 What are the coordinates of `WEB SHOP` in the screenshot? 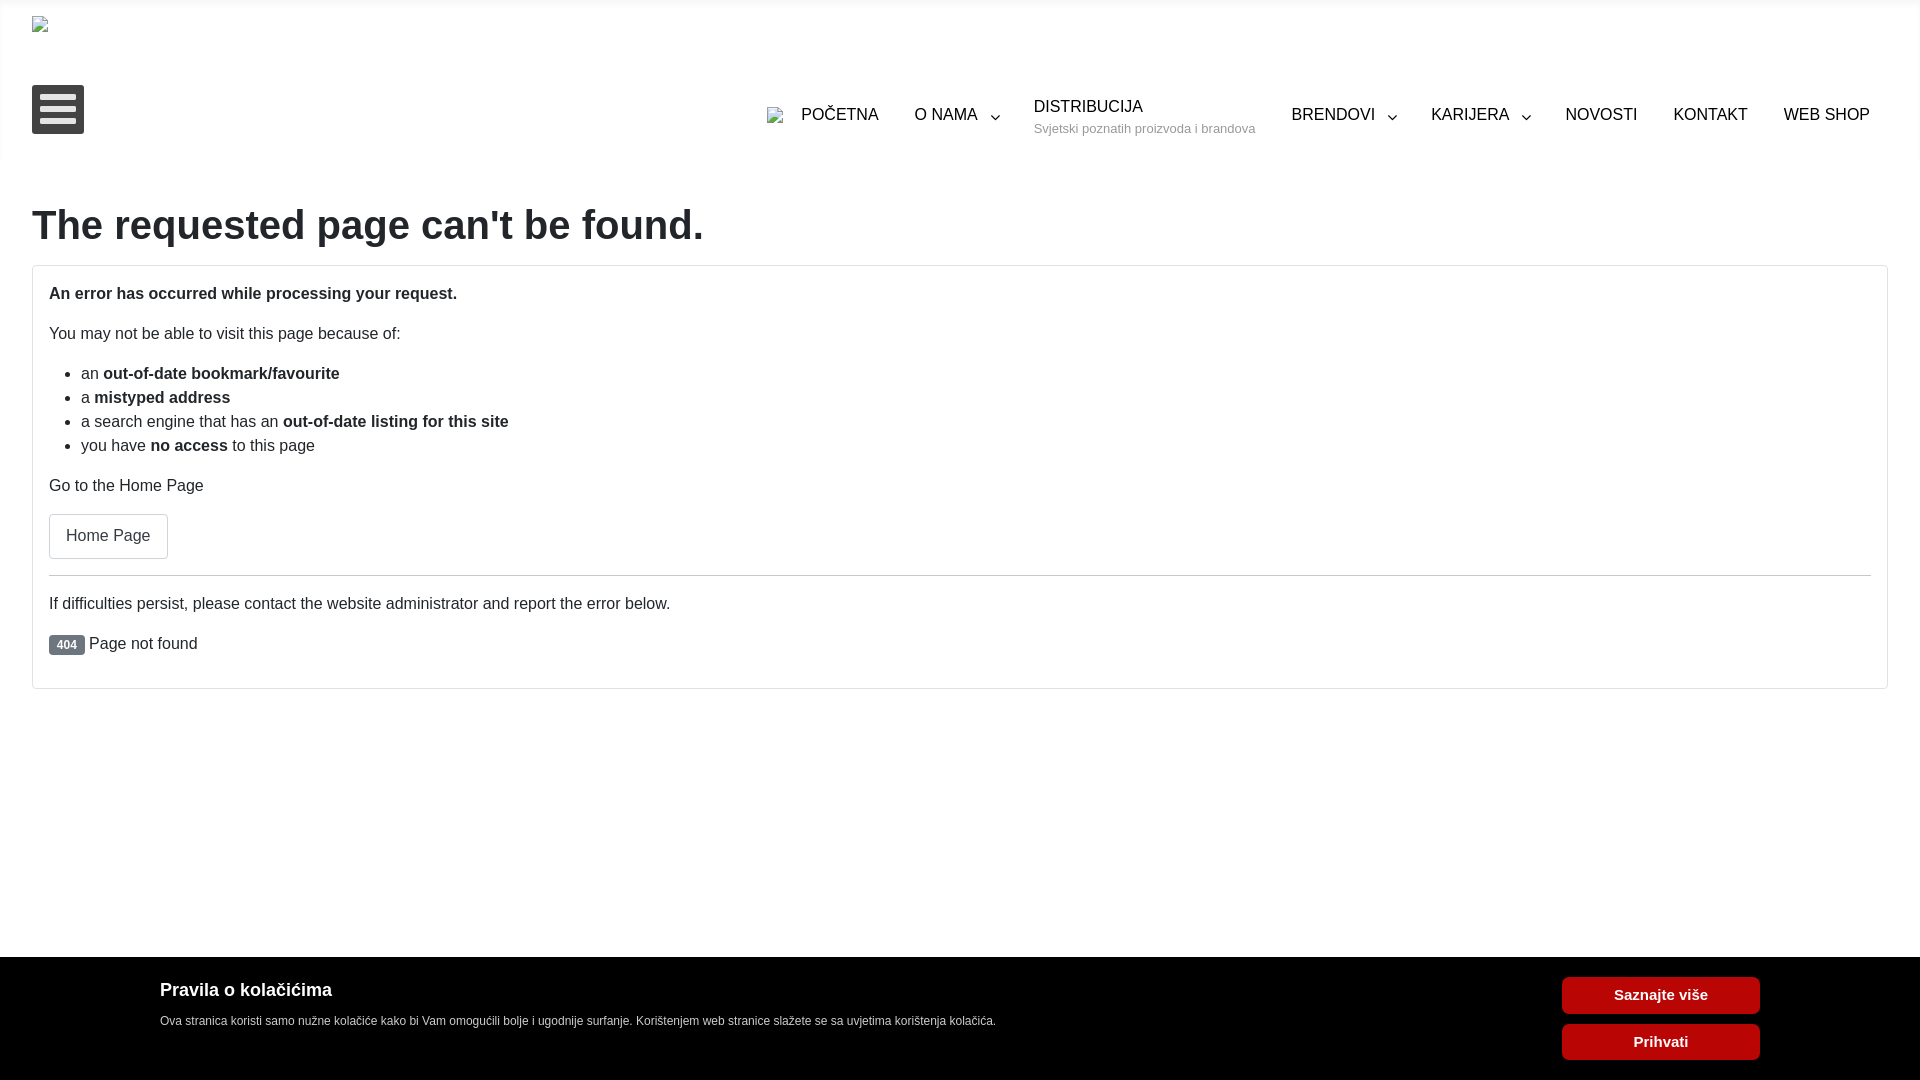 It's located at (1827, 115).